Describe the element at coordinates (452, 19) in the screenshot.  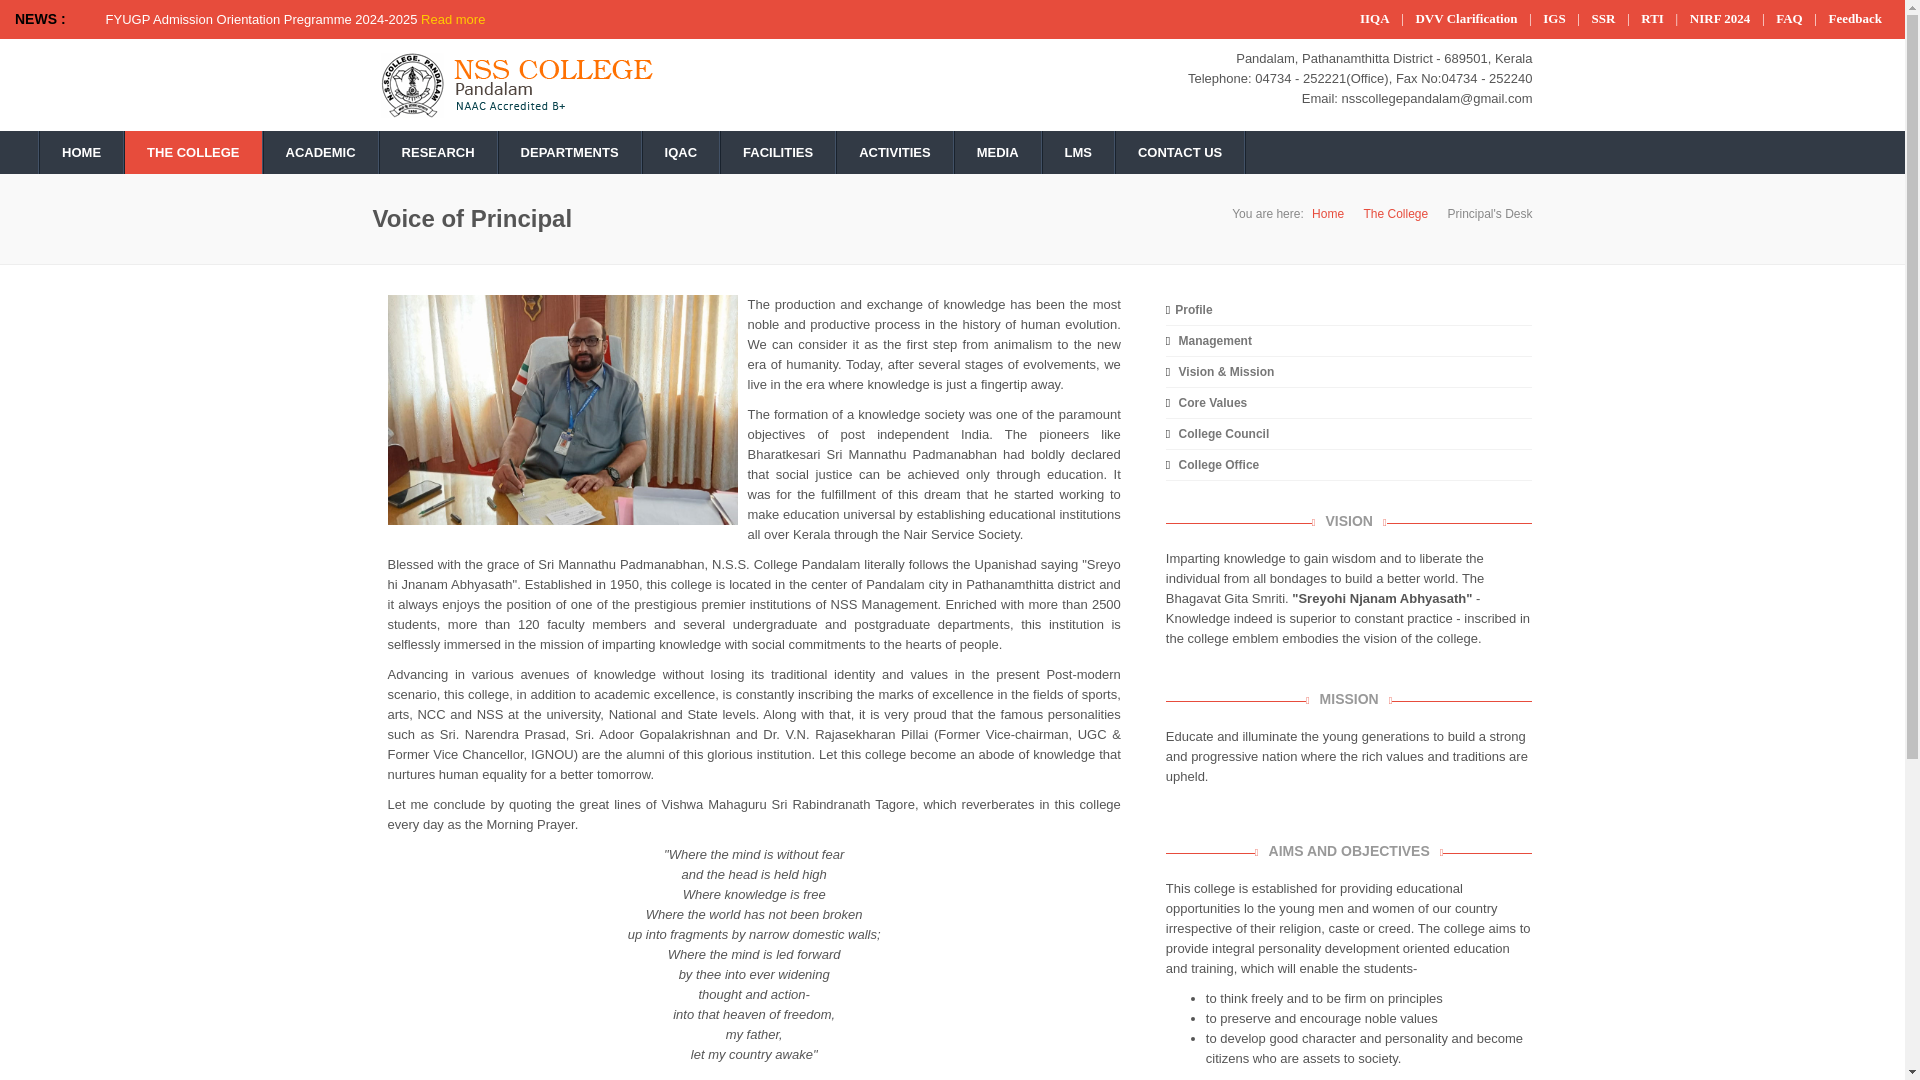
I see `Read more` at that location.